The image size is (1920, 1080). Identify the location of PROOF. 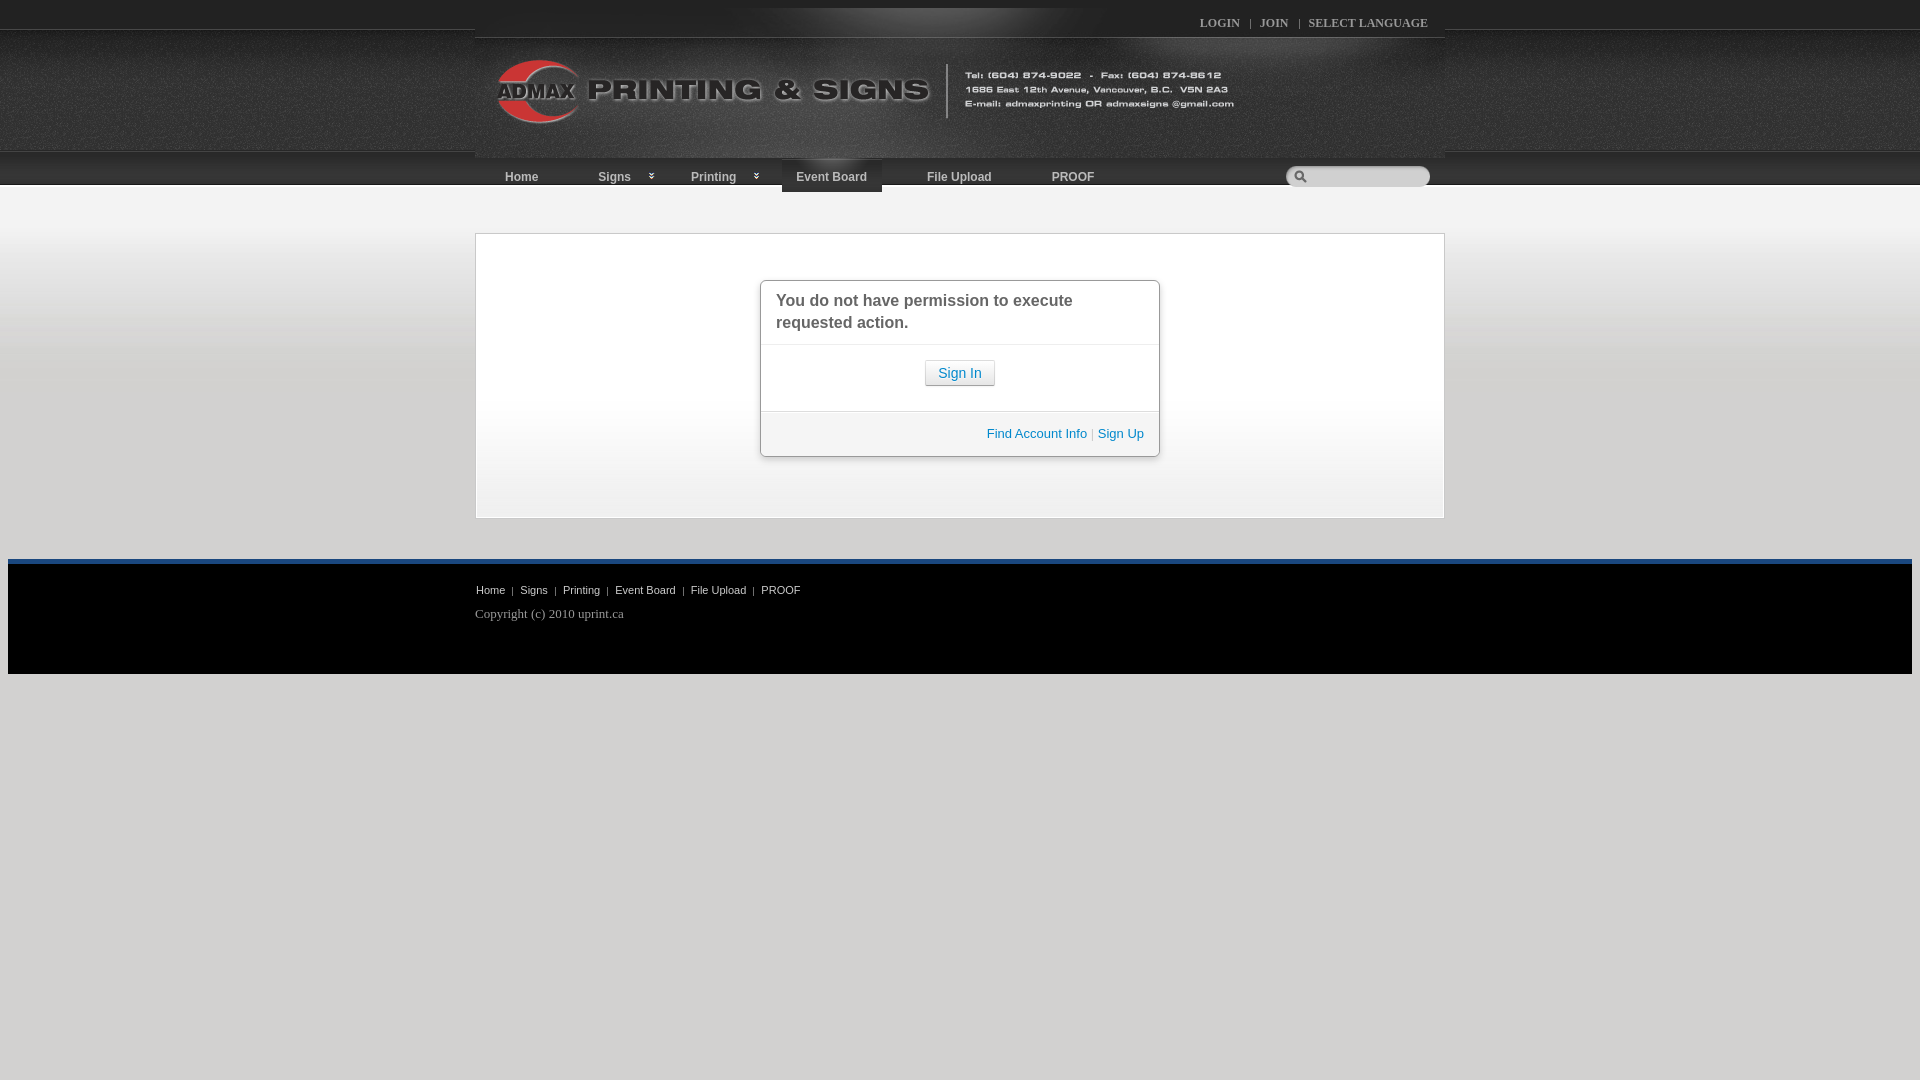
(1074, 175).